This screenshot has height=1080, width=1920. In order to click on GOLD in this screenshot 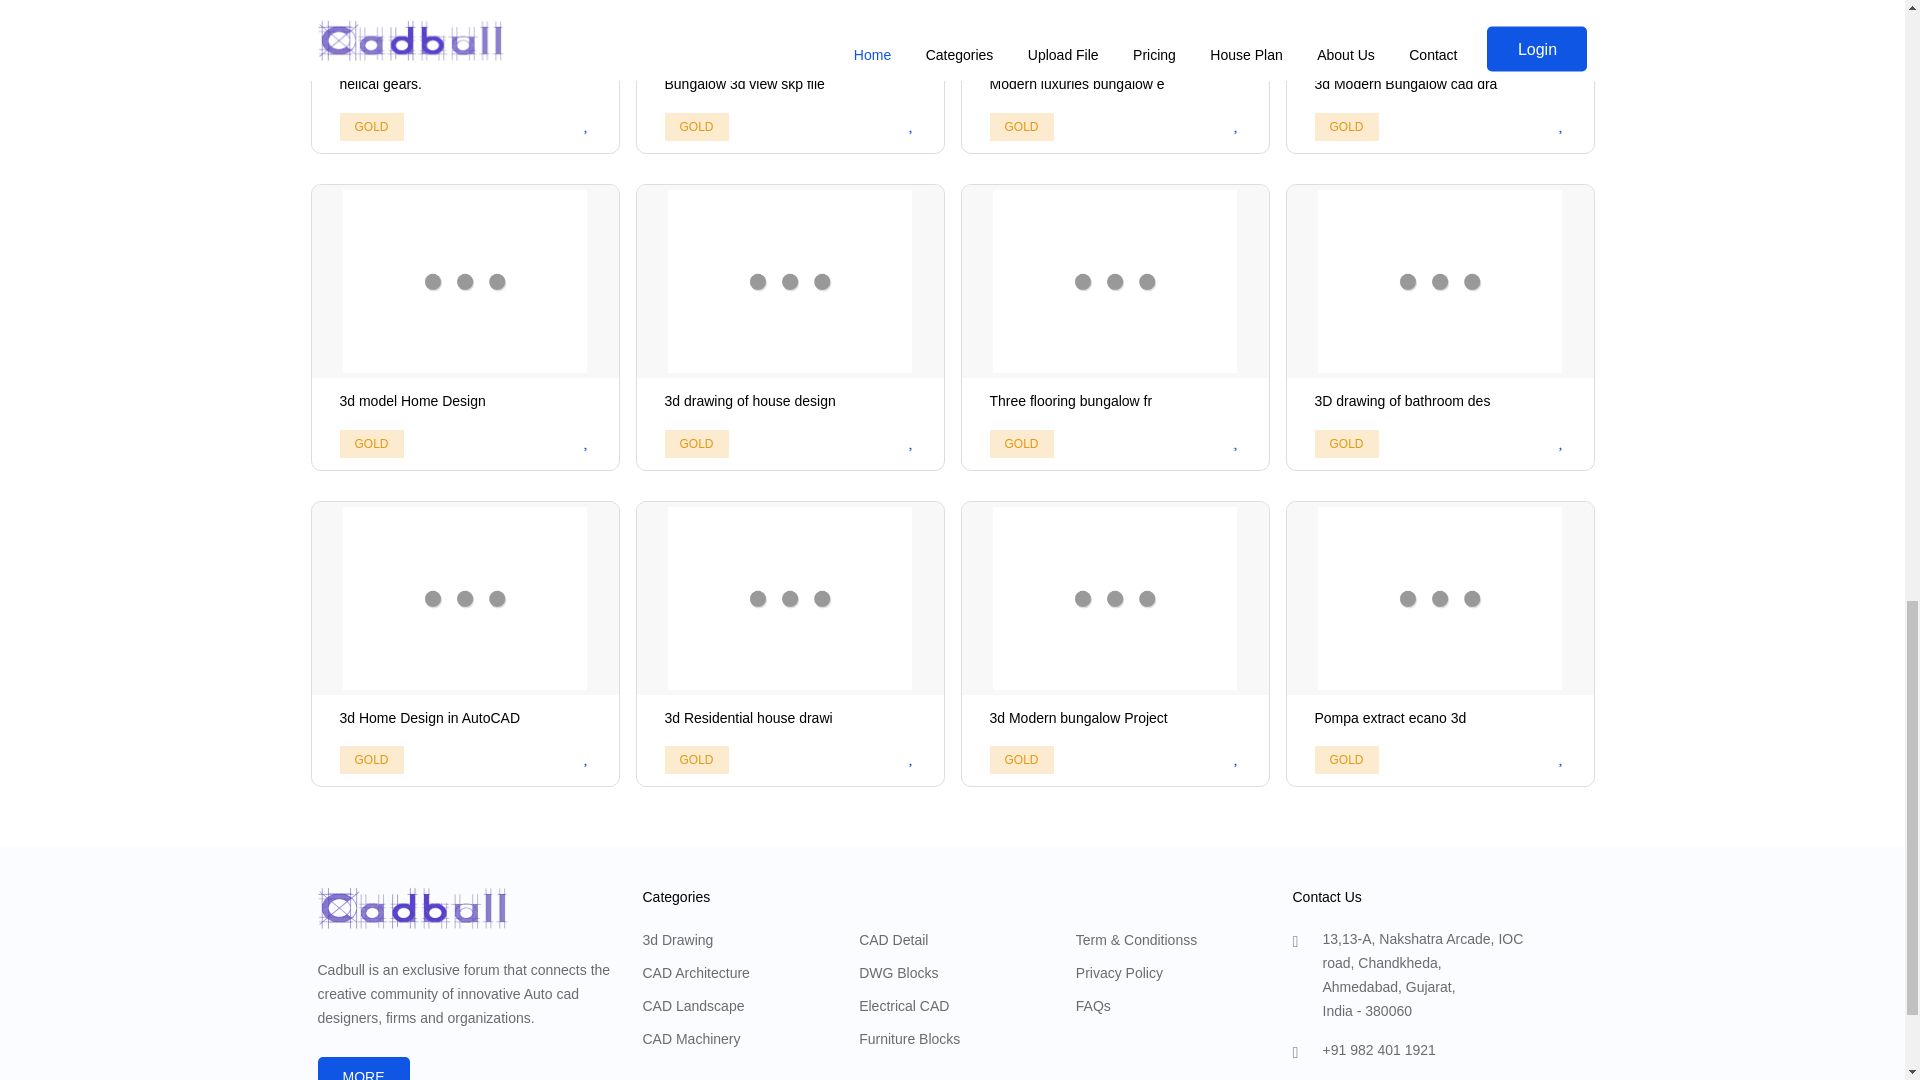, I will do `click(464, 326)`.